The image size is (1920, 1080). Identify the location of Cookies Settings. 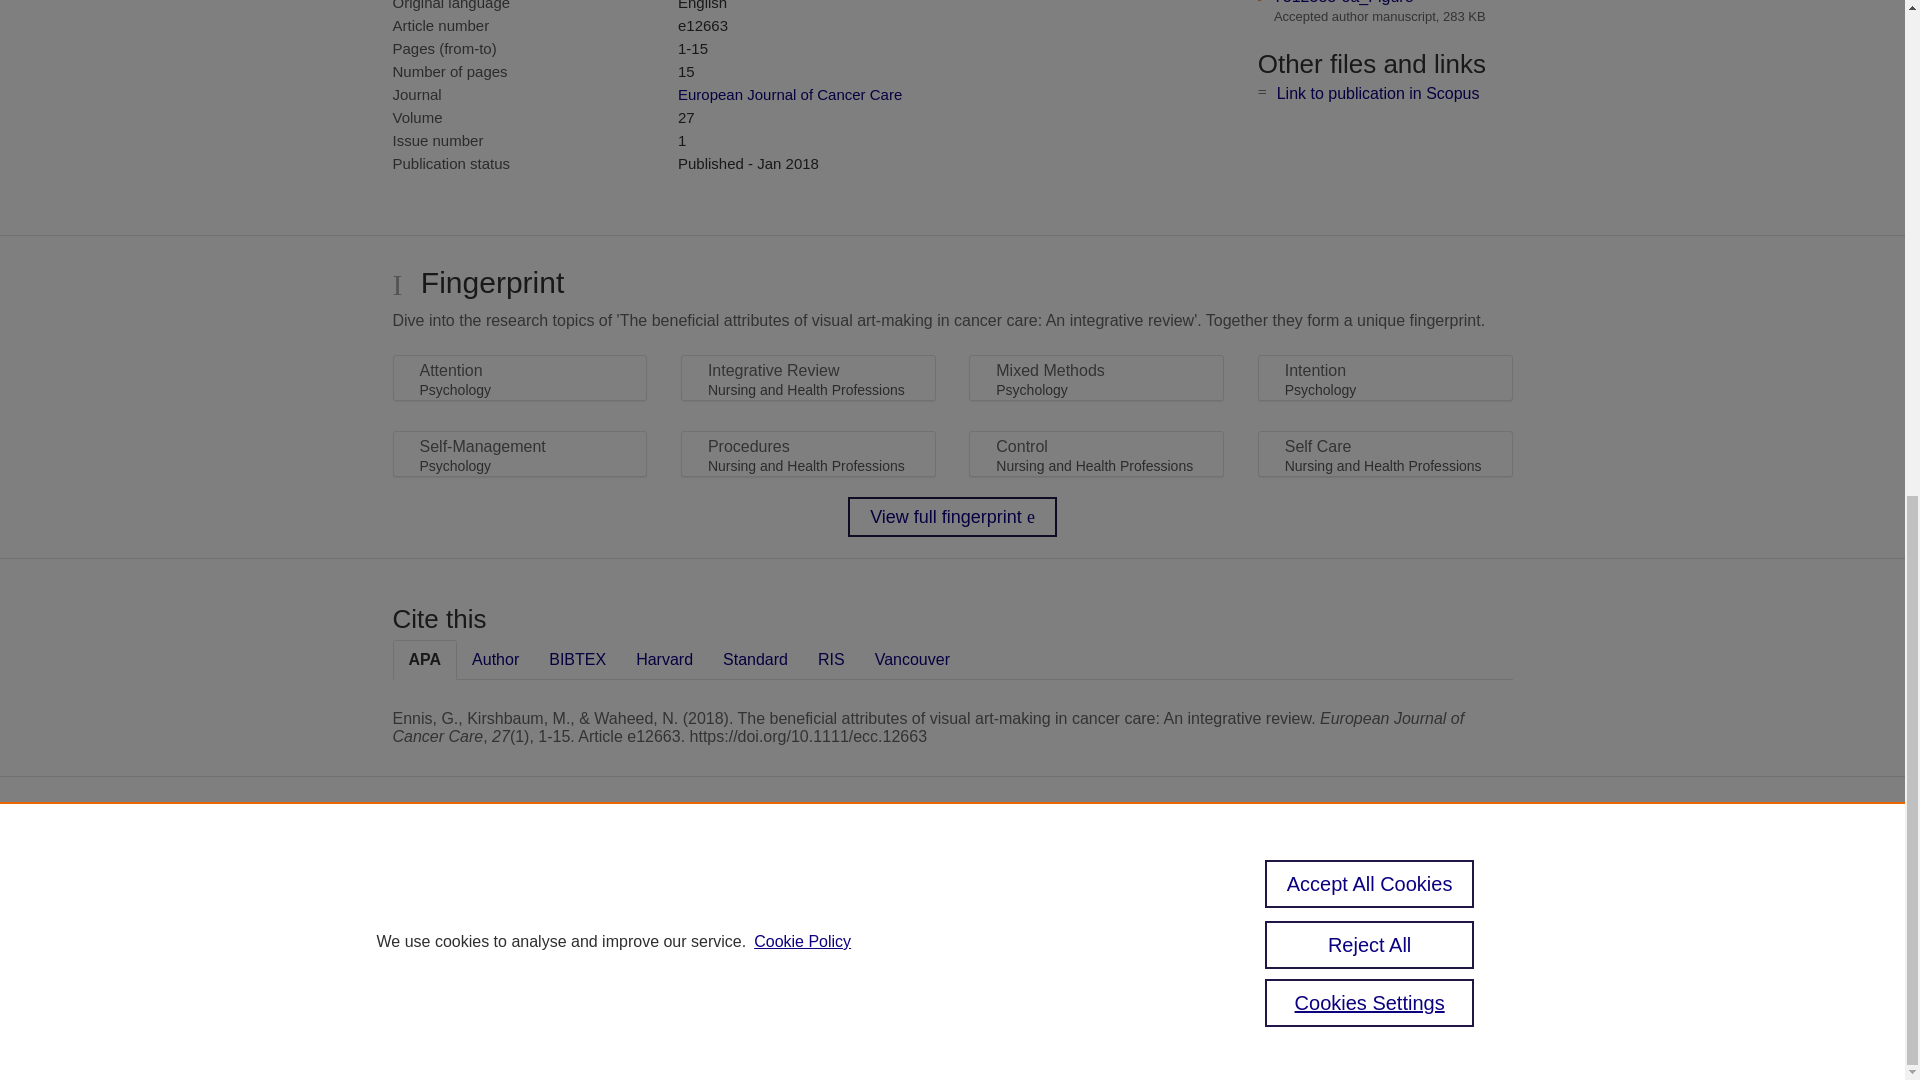
(757, 1002).